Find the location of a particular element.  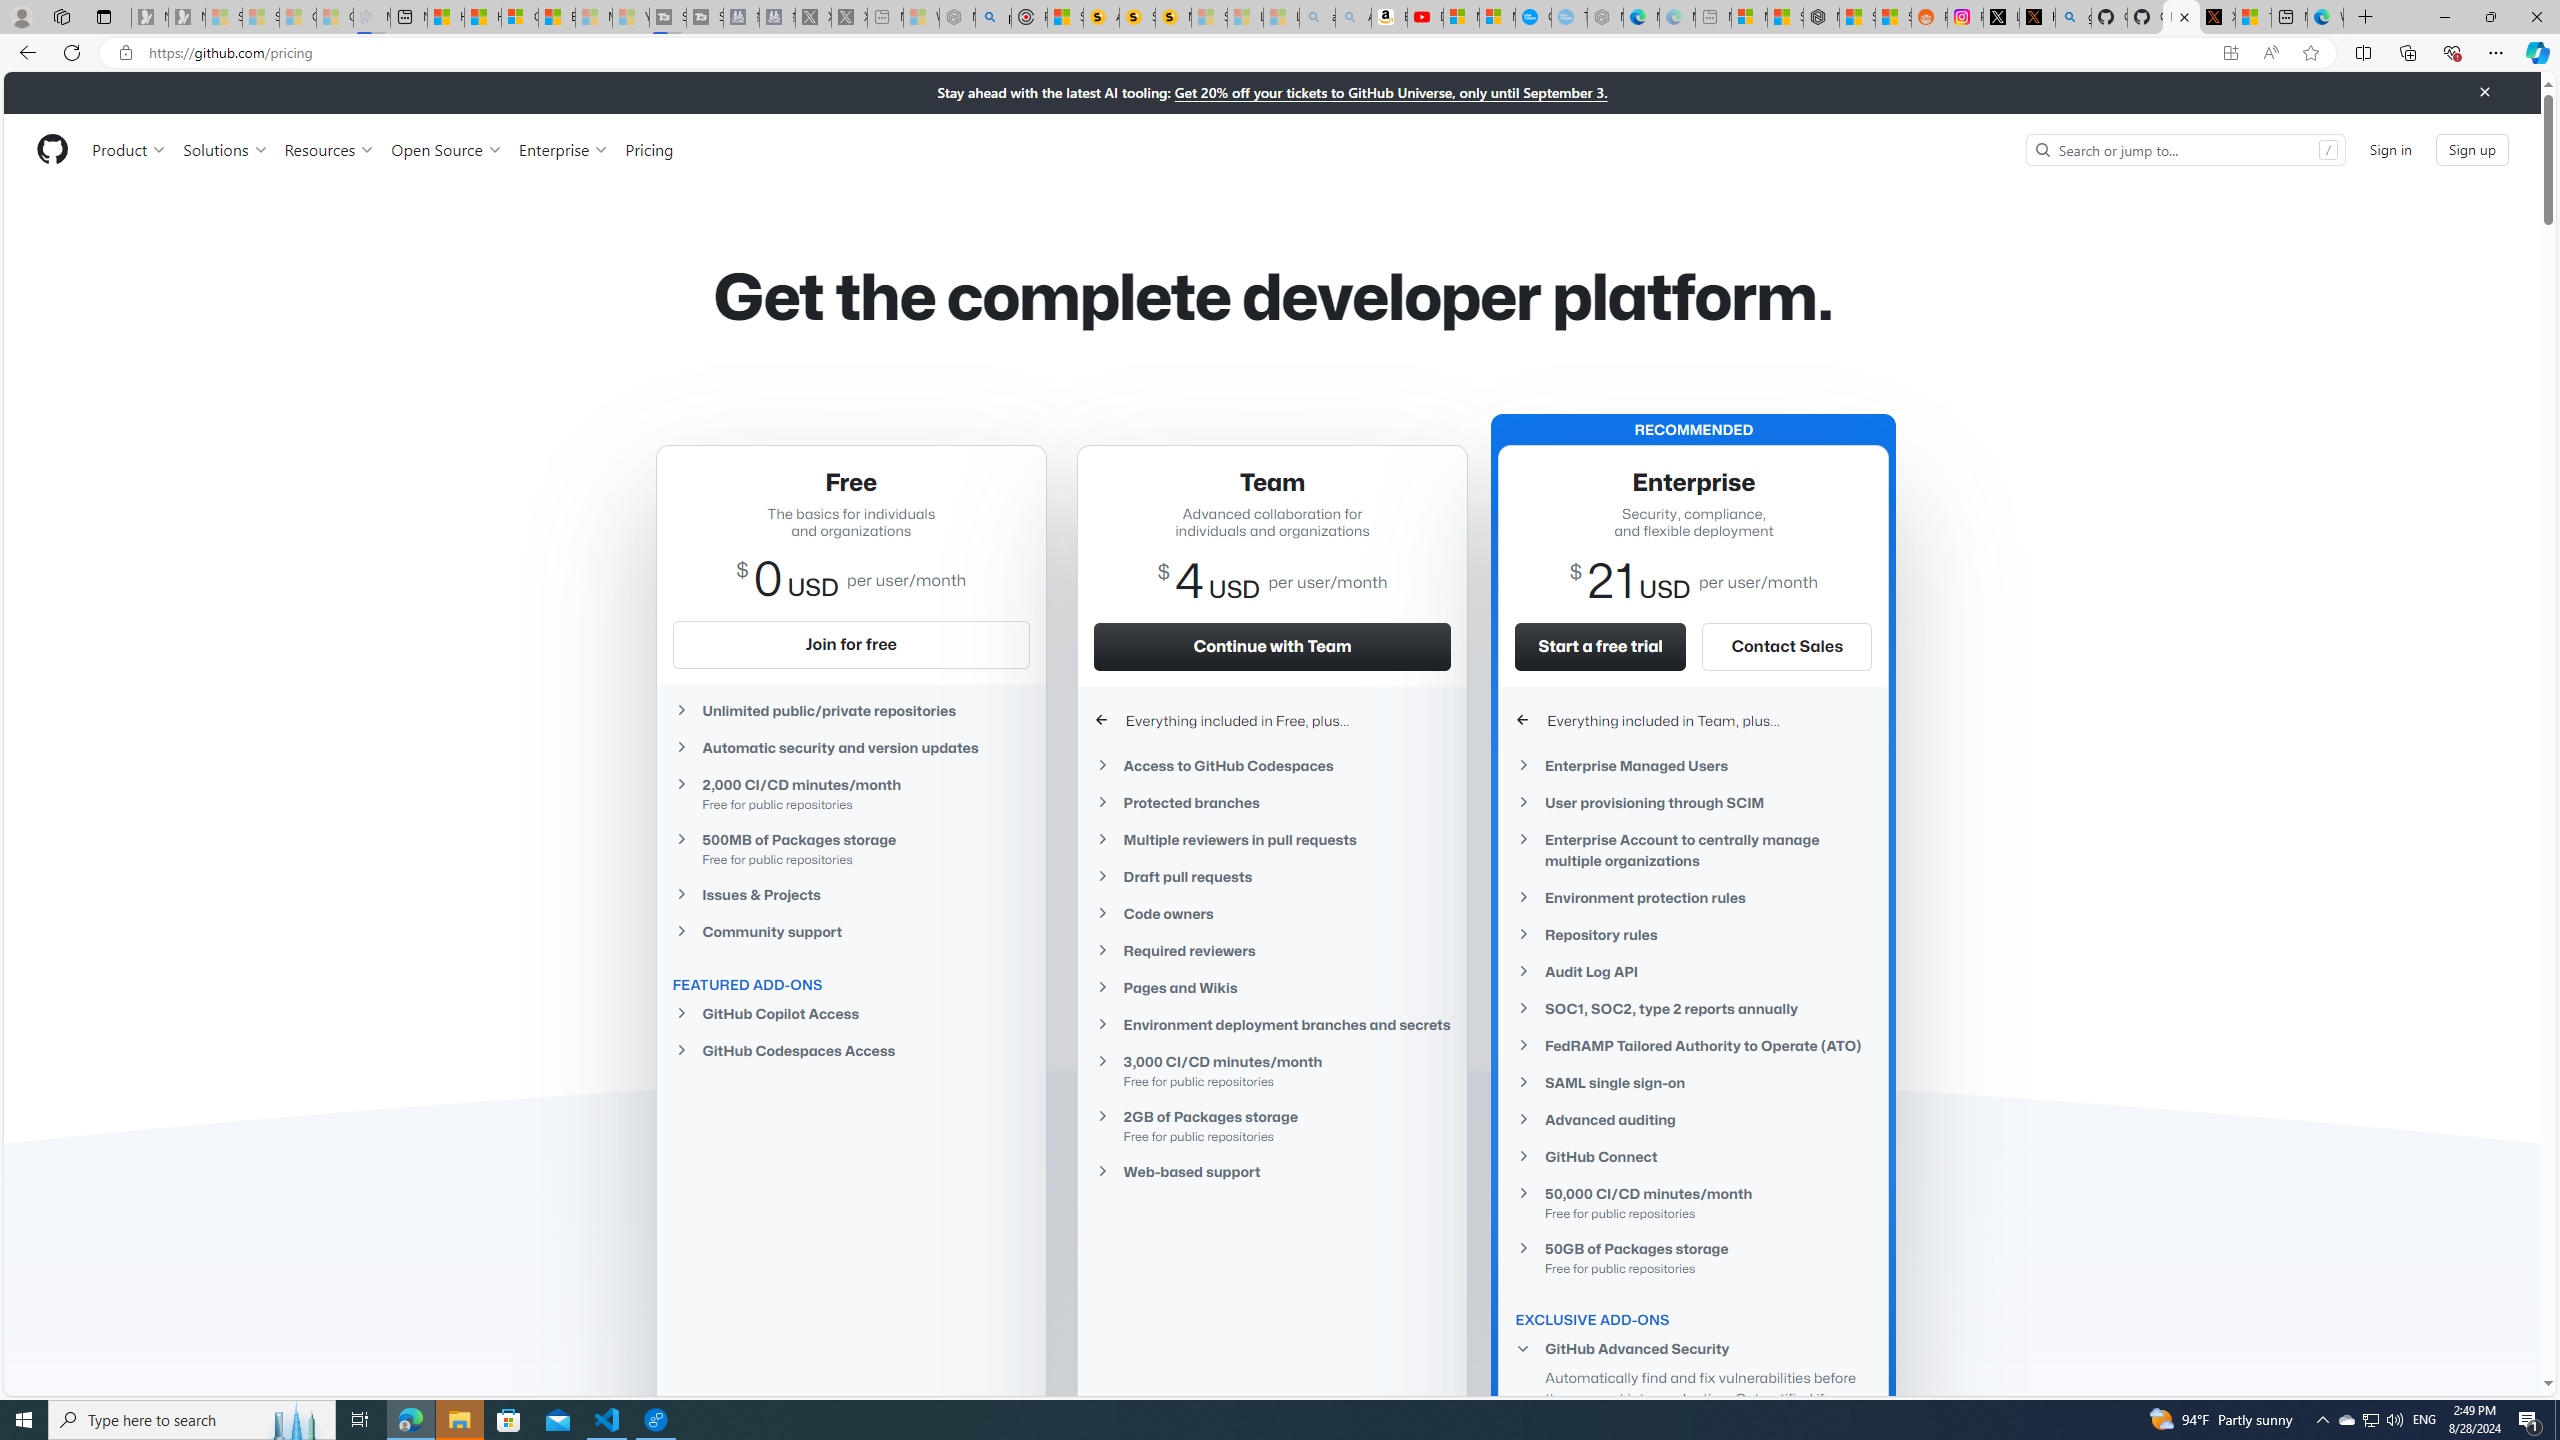

Continue with Team is located at coordinates (1272, 646).